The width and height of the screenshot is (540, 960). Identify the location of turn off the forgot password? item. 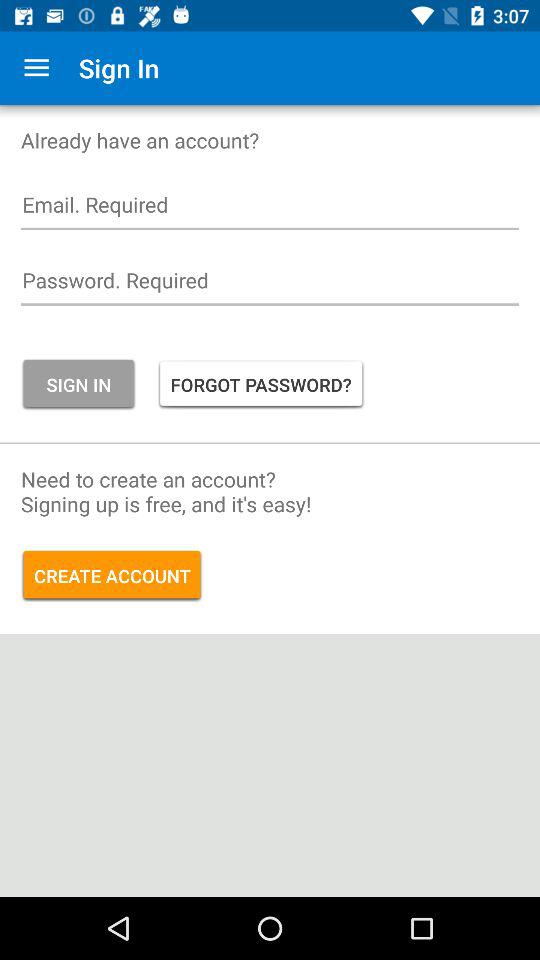
(260, 384).